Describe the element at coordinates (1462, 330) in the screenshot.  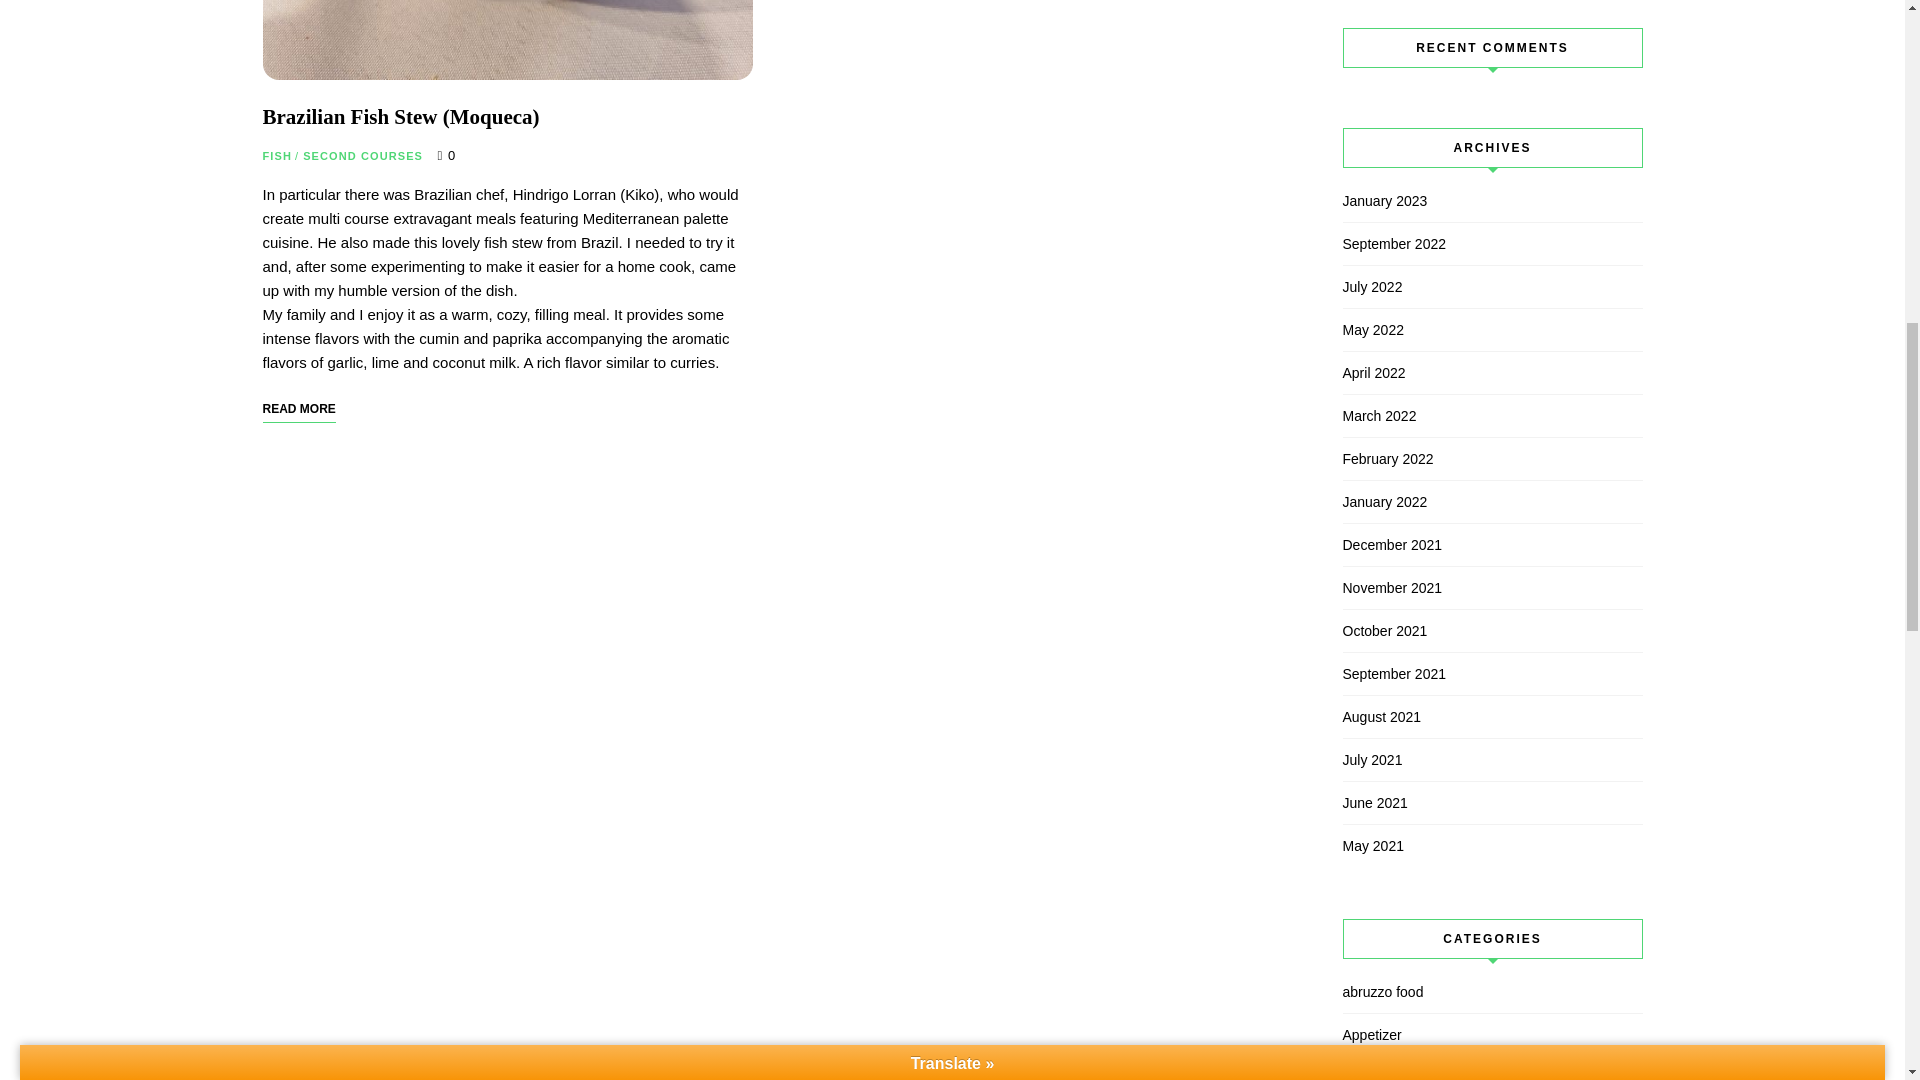
I see `May 2022` at that location.